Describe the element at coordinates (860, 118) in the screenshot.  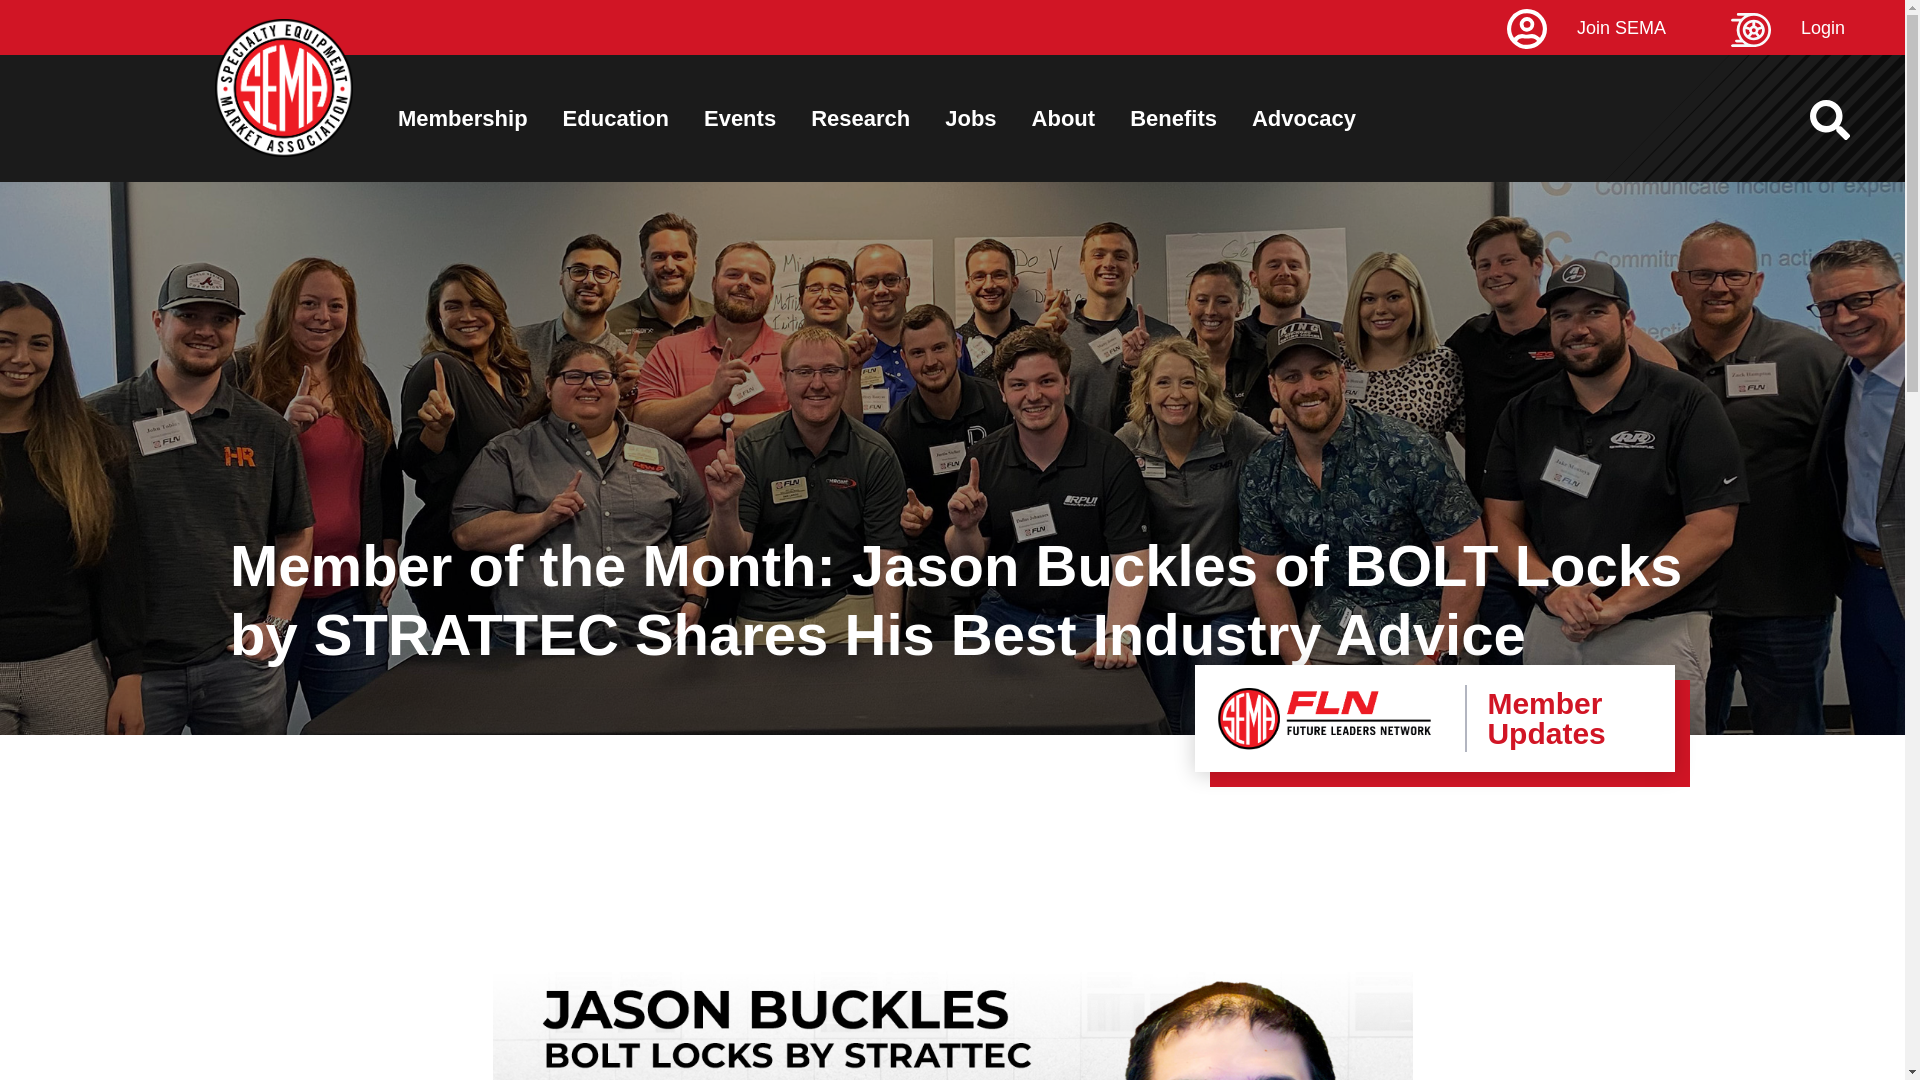
I see `Research` at that location.